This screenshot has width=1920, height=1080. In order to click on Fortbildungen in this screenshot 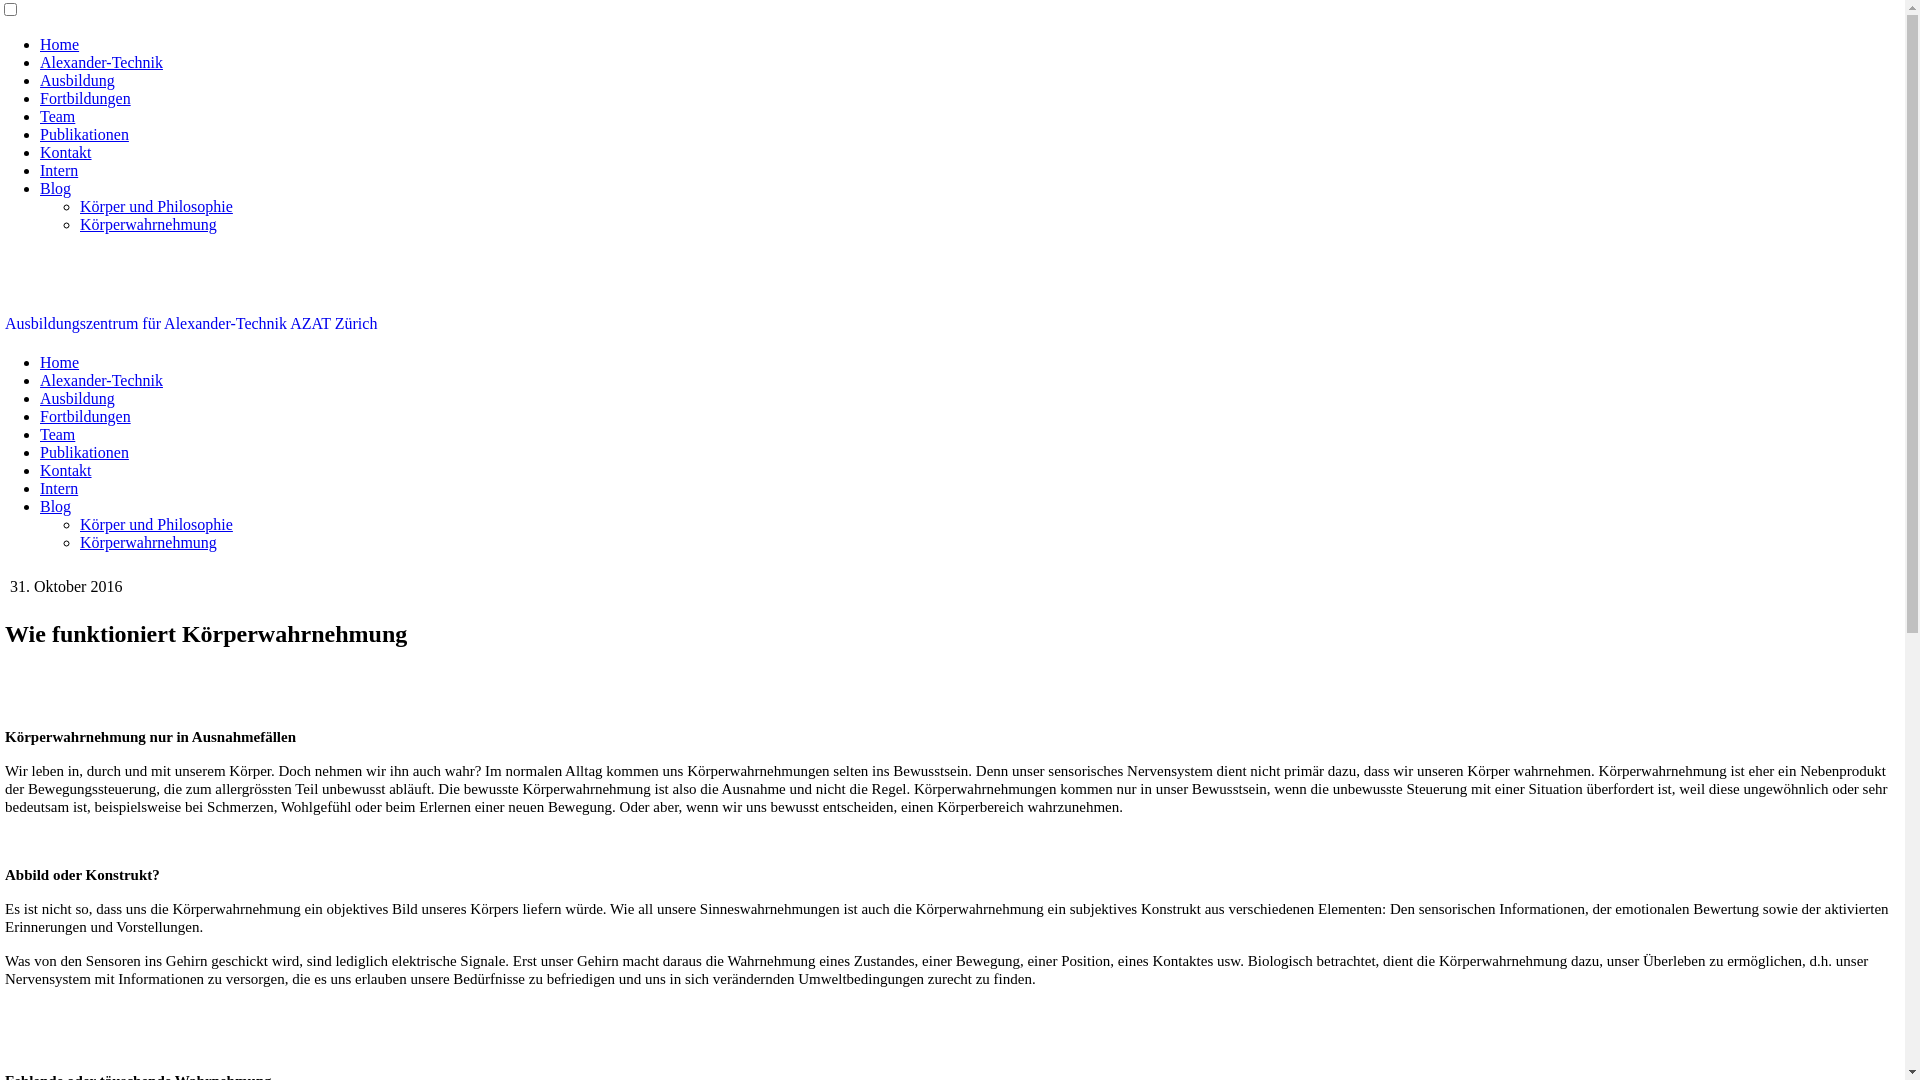, I will do `click(86, 416)`.